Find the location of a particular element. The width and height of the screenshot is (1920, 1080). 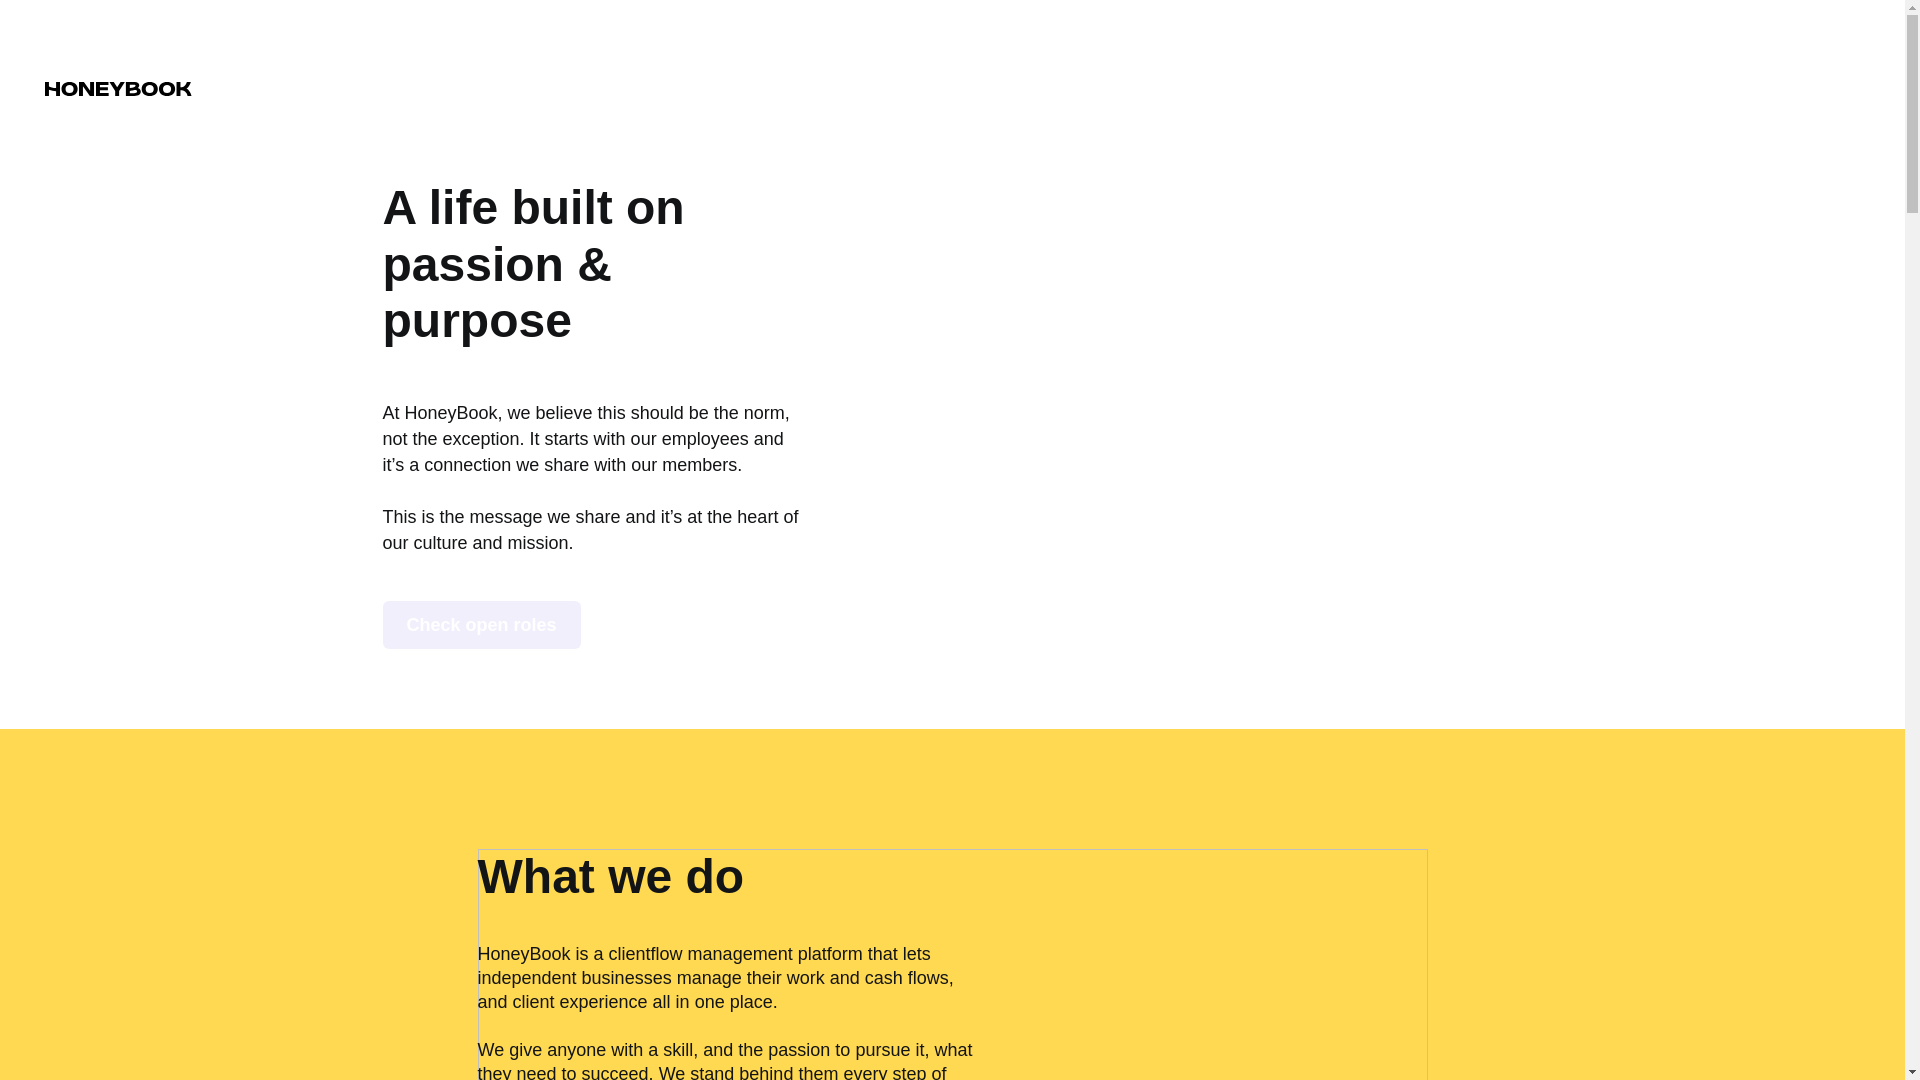

Check open roles is located at coordinates (480, 624).